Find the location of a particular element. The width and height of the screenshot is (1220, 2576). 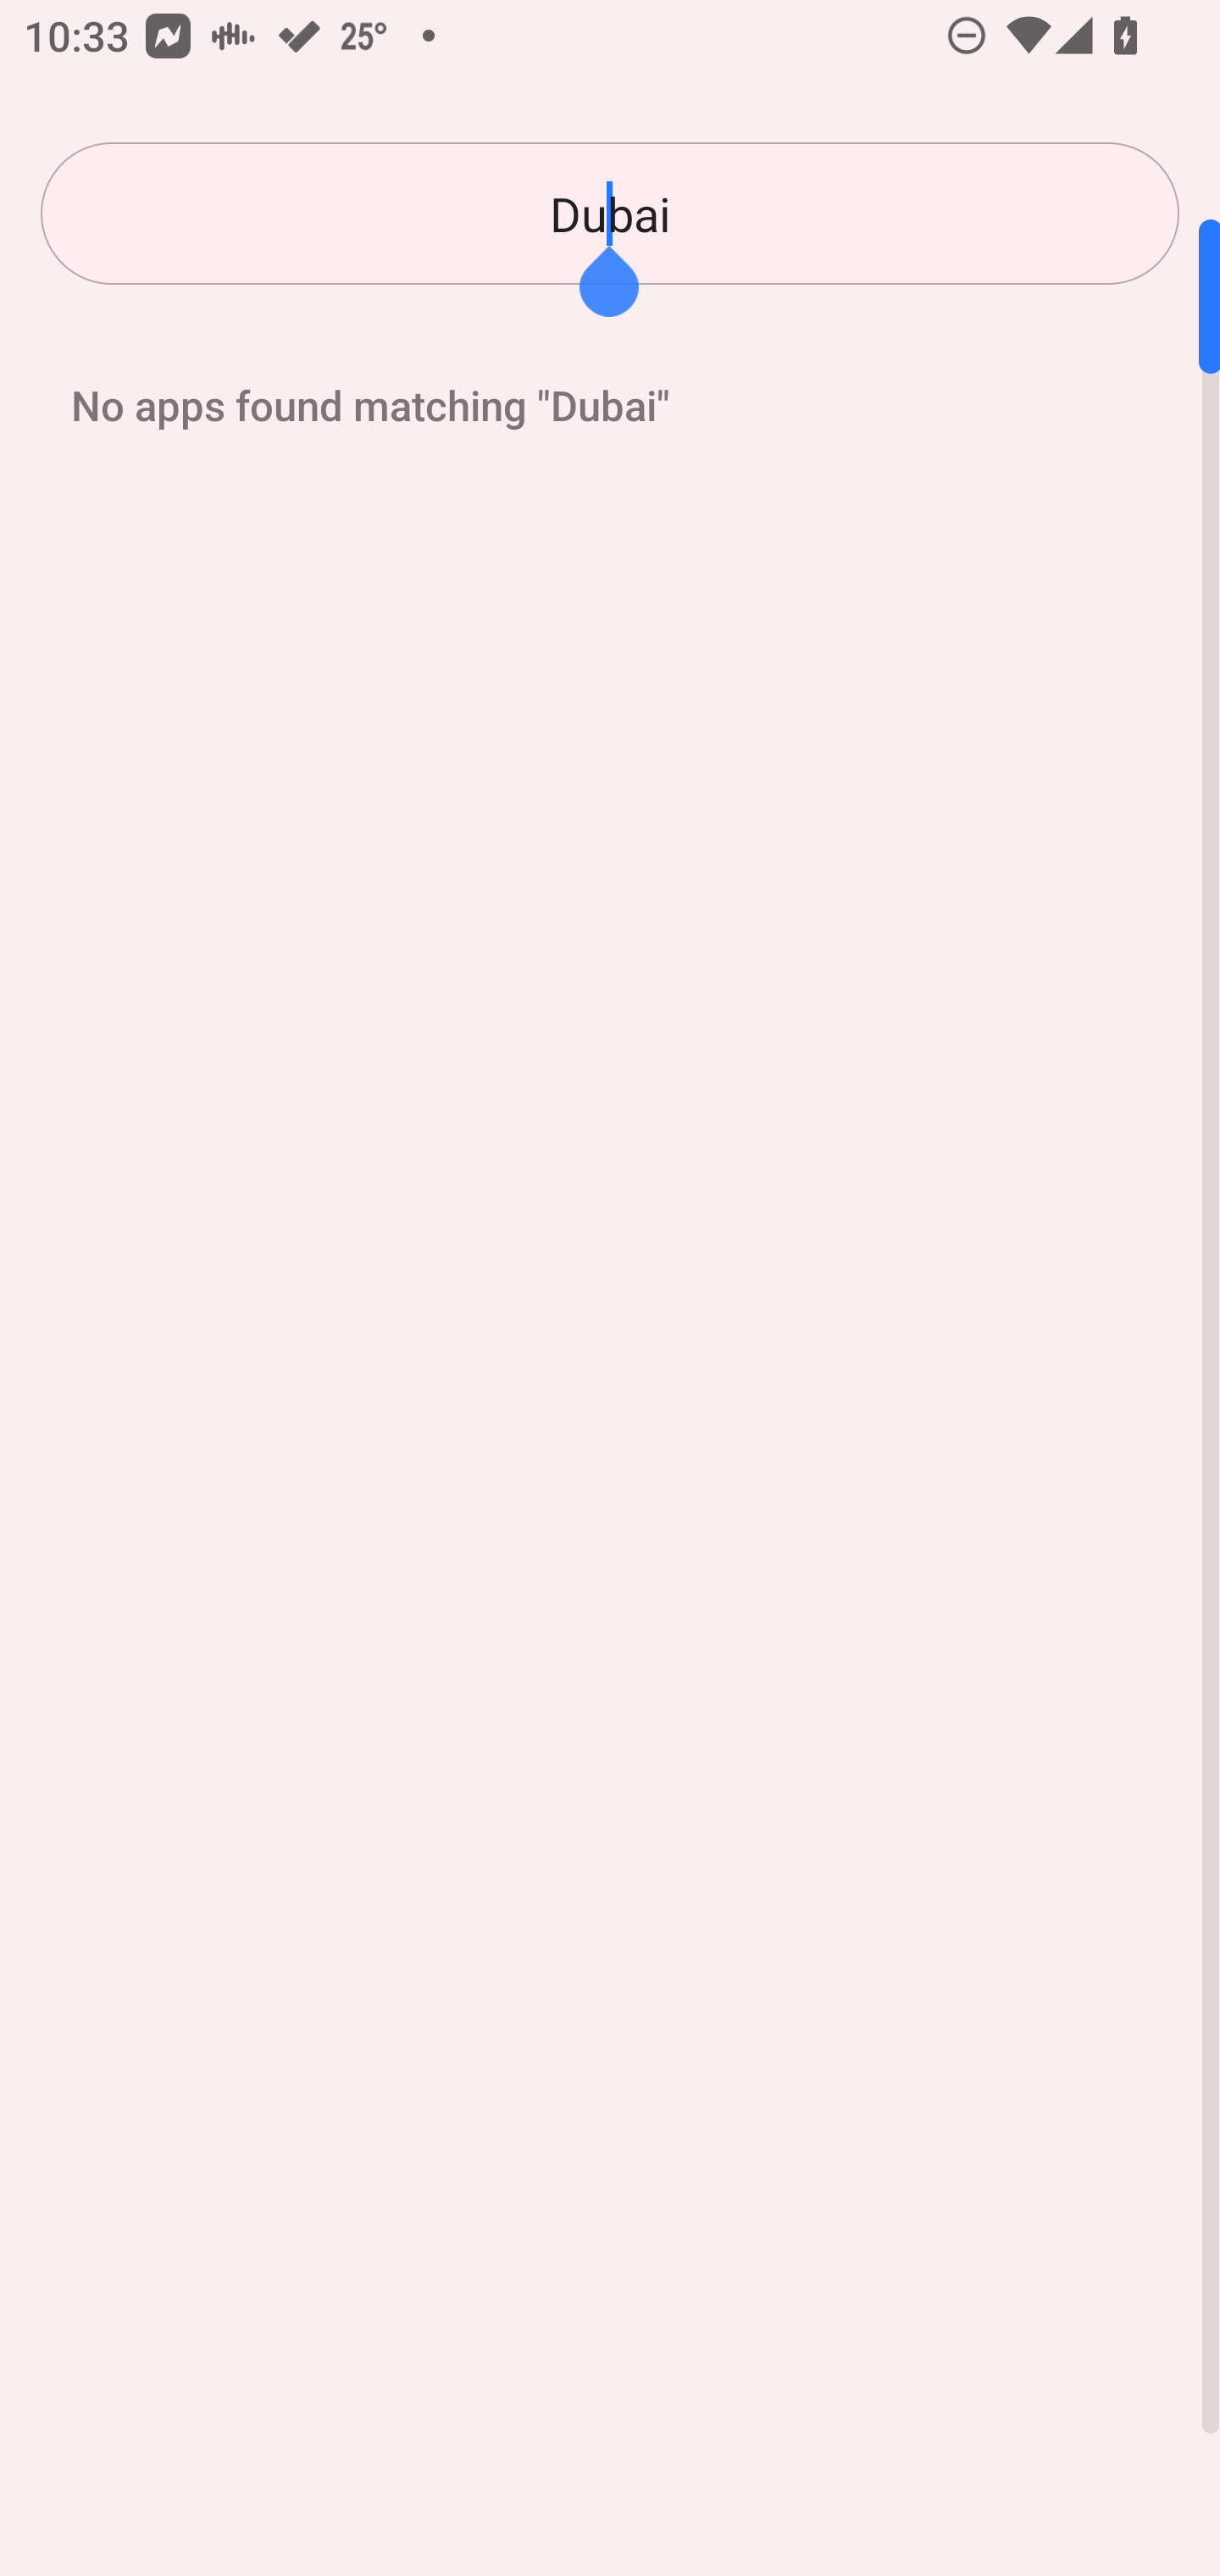

Dubai is located at coordinates (610, 214).